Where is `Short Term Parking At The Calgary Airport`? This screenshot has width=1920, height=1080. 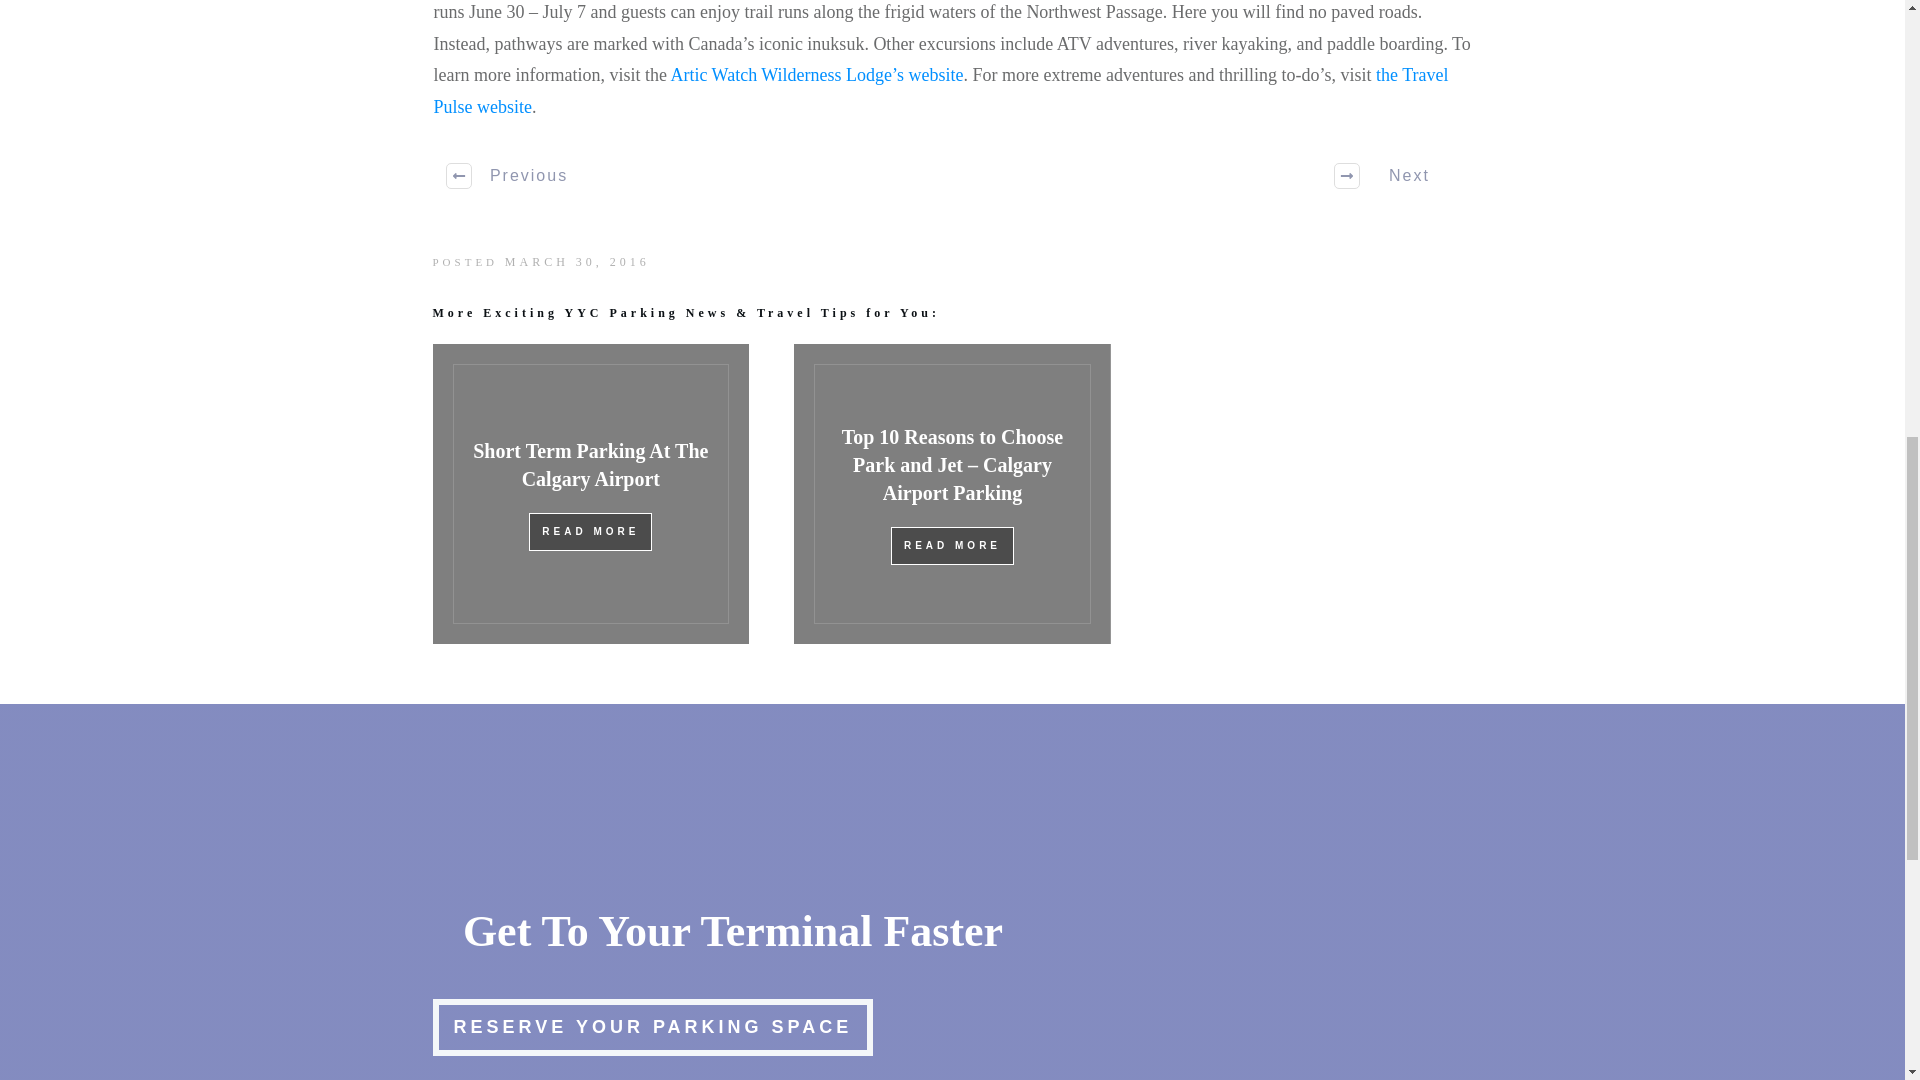
Short Term Parking At The Calgary Airport is located at coordinates (590, 464).